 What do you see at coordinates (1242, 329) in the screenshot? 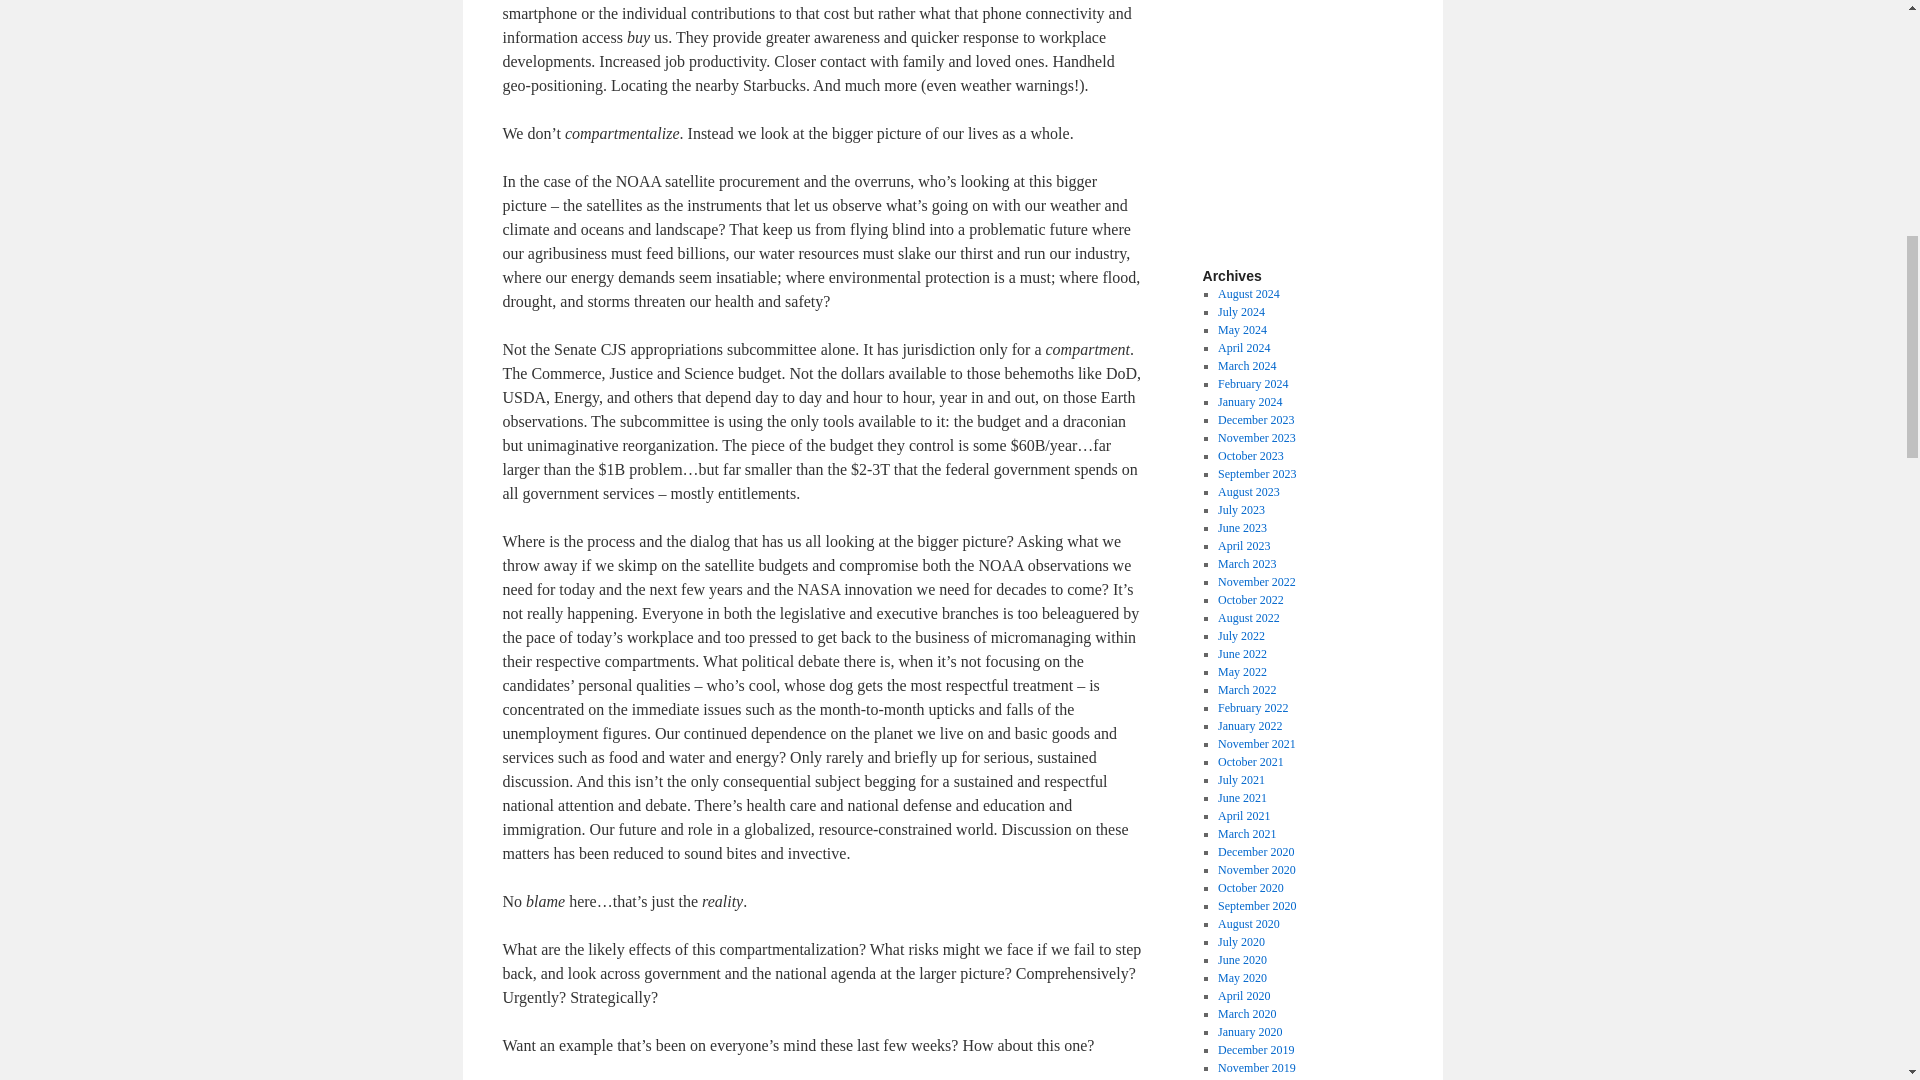
I see `May 2024` at bounding box center [1242, 329].